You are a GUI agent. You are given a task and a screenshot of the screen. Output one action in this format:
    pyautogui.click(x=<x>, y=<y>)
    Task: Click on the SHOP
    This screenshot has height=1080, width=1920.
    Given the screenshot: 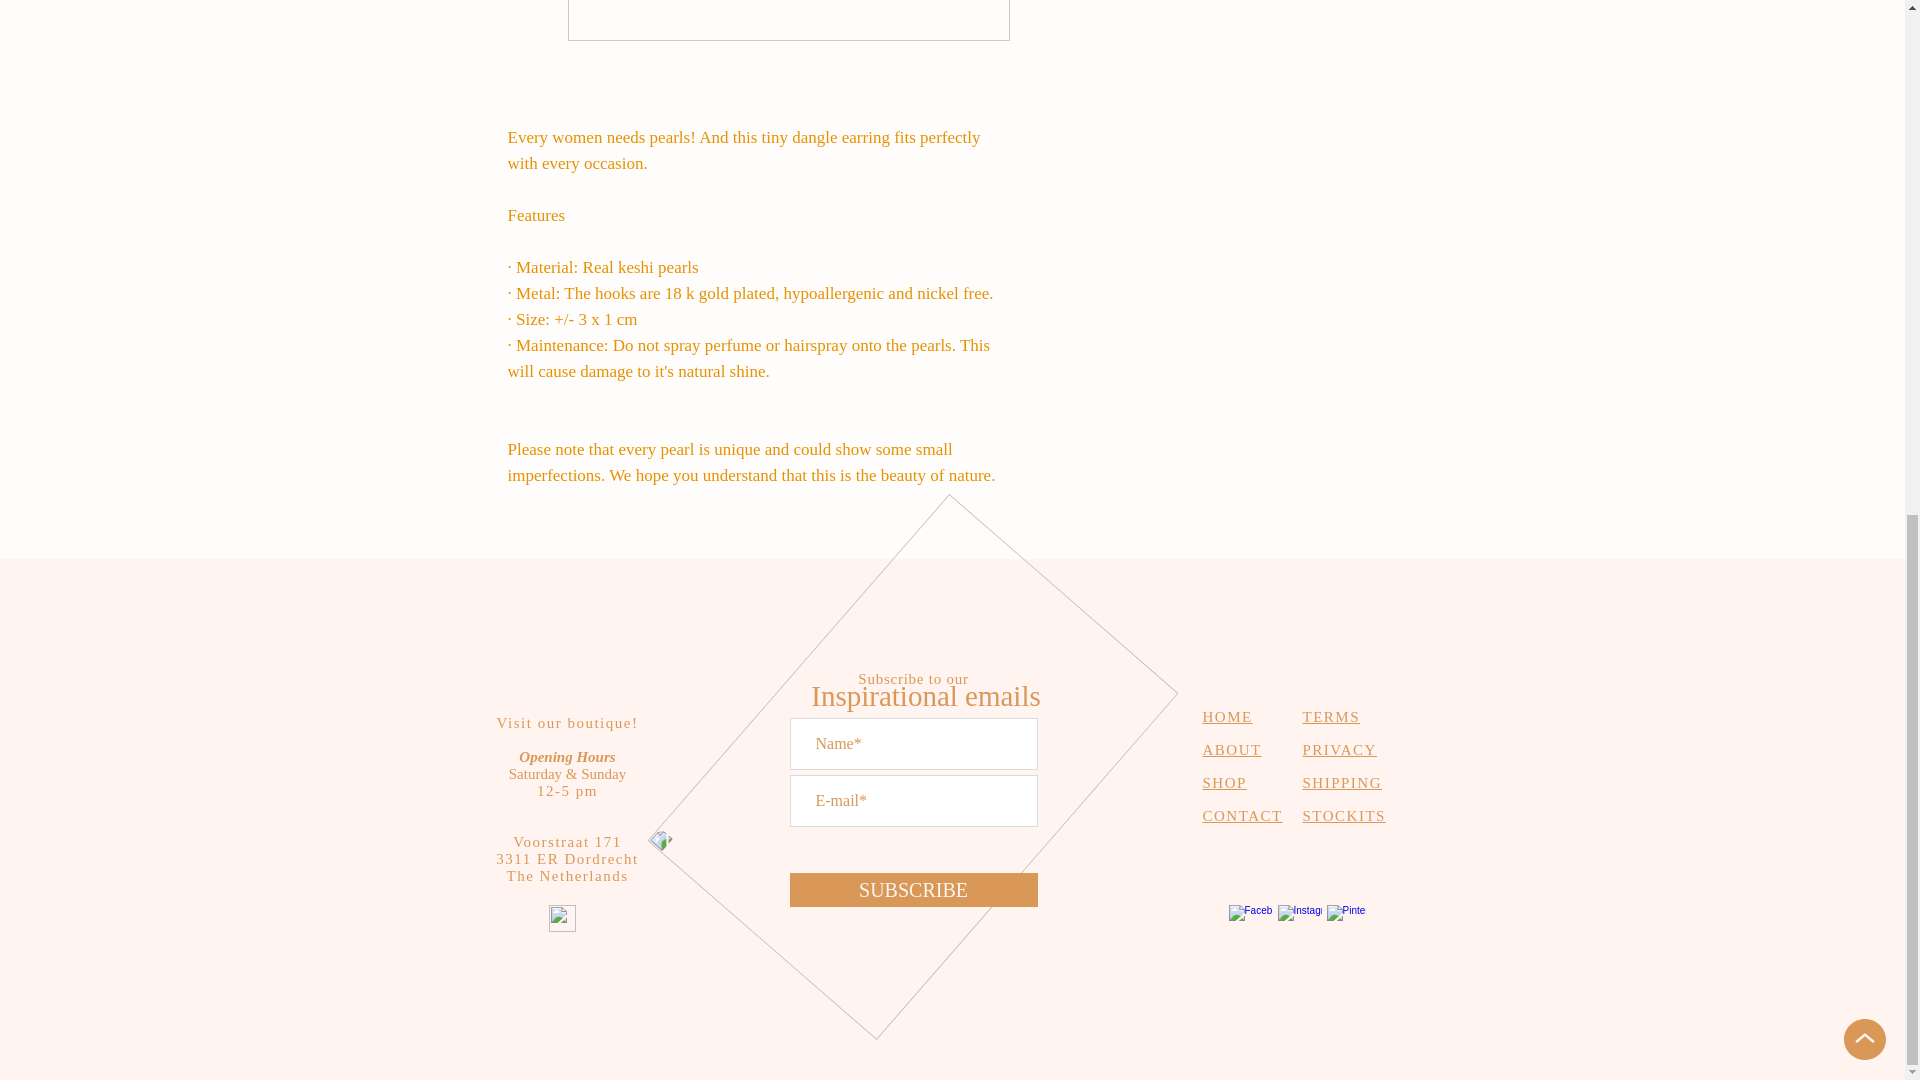 What is the action you would take?
    pyautogui.click(x=1224, y=782)
    